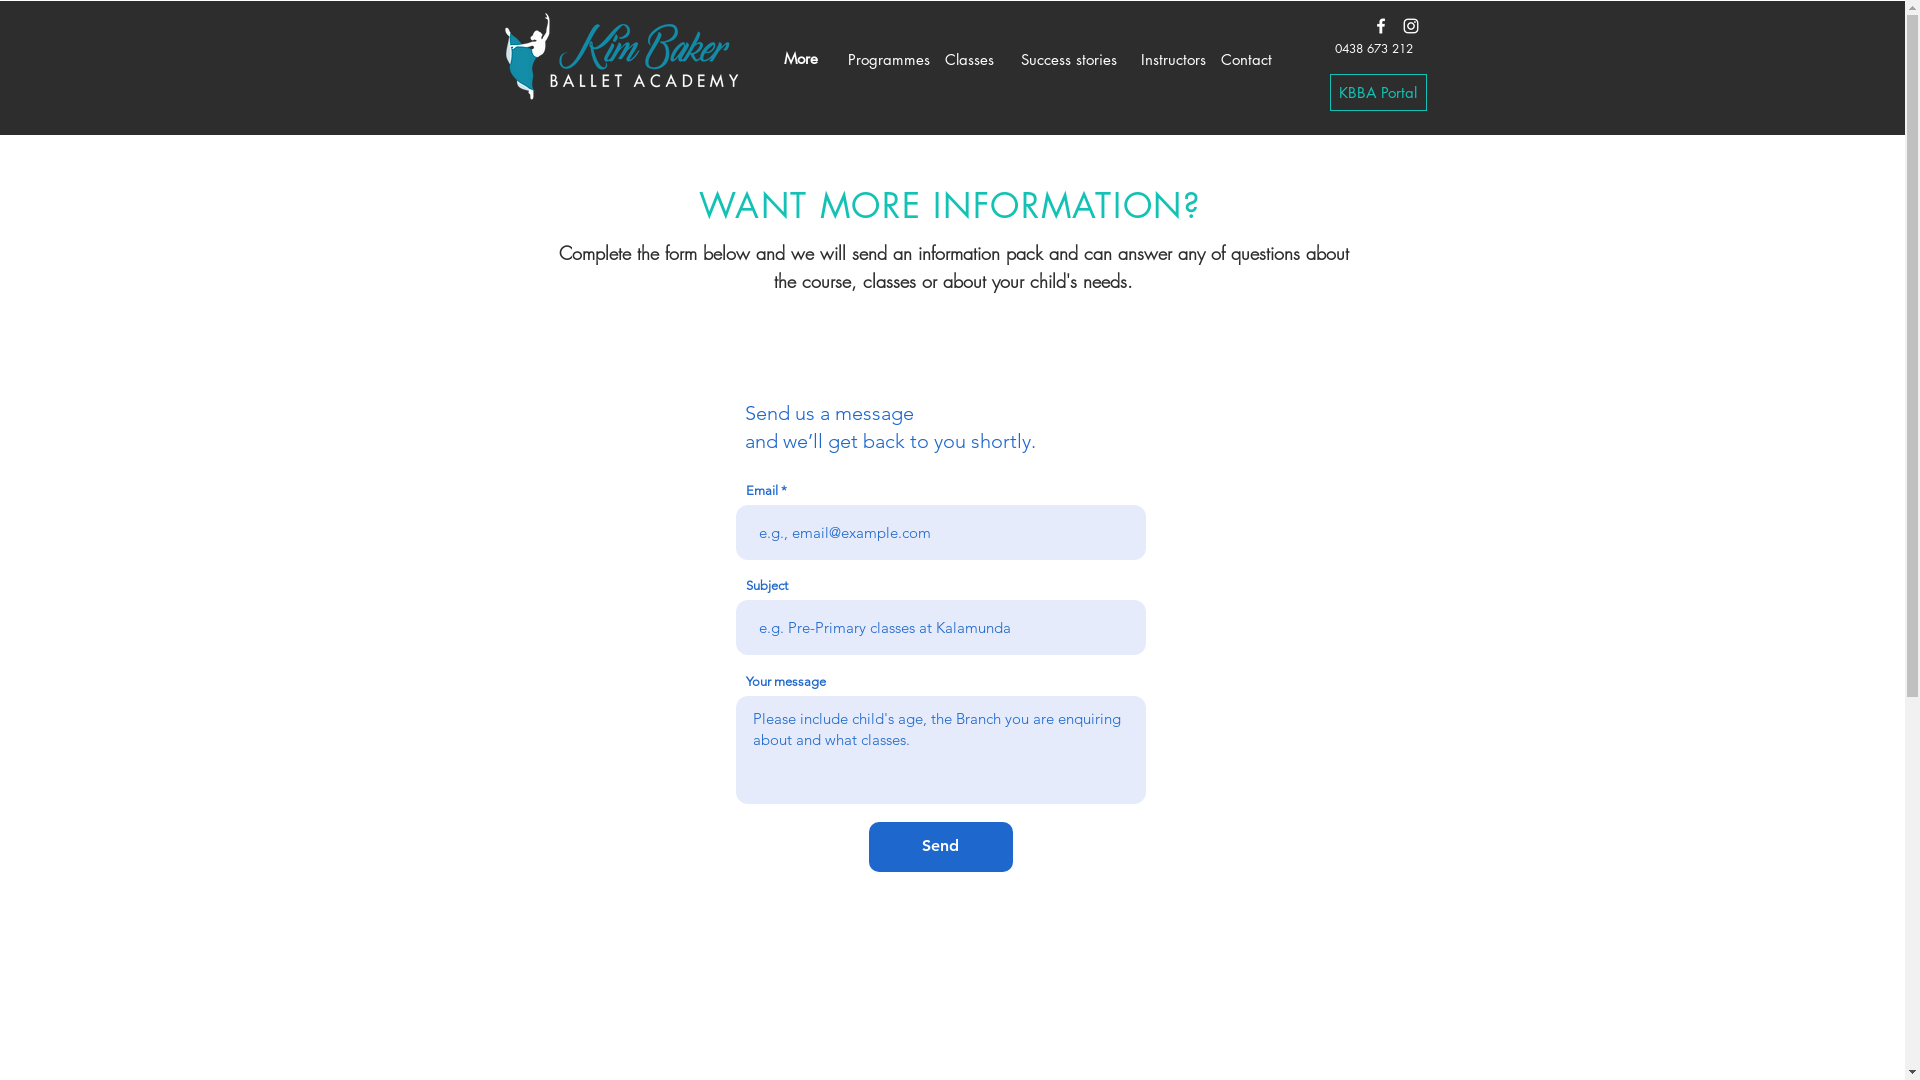 This screenshot has width=1920, height=1080. Describe the element at coordinates (1378, 92) in the screenshot. I see `KBBA Portal` at that location.